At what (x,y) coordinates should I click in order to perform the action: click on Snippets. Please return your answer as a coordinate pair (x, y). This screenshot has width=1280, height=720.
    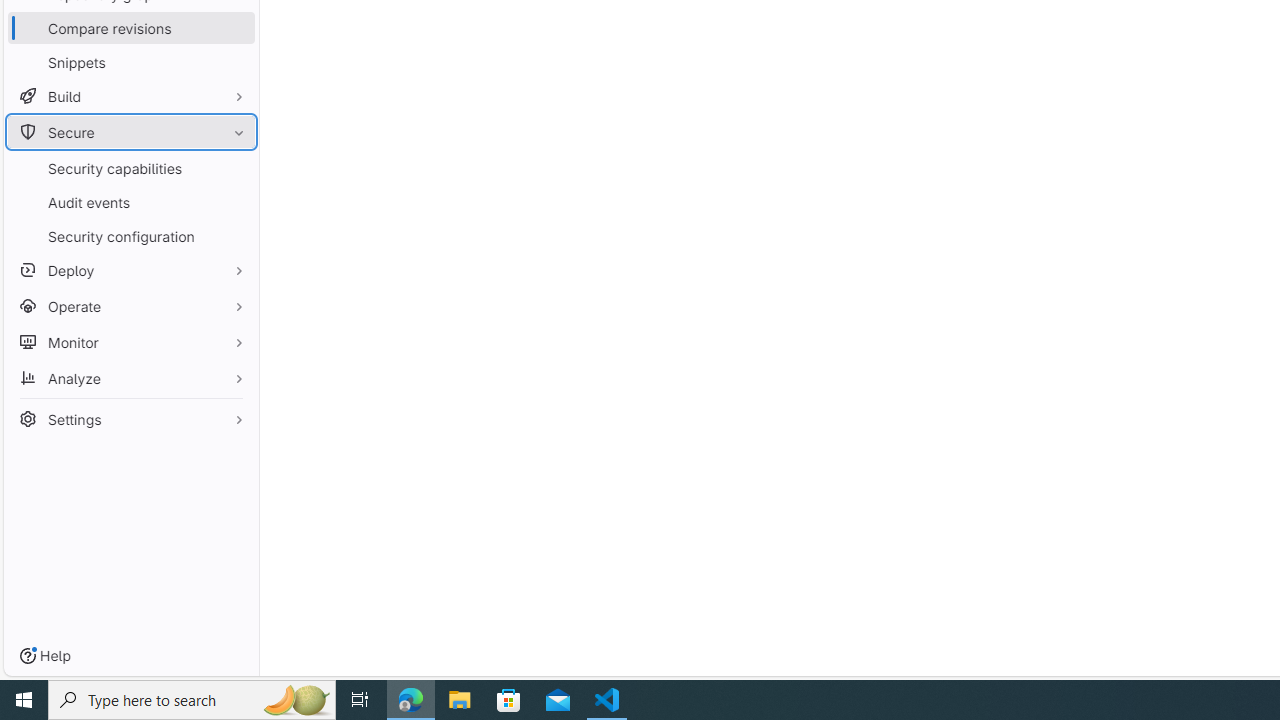
    Looking at the image, I should click on (130, 62).